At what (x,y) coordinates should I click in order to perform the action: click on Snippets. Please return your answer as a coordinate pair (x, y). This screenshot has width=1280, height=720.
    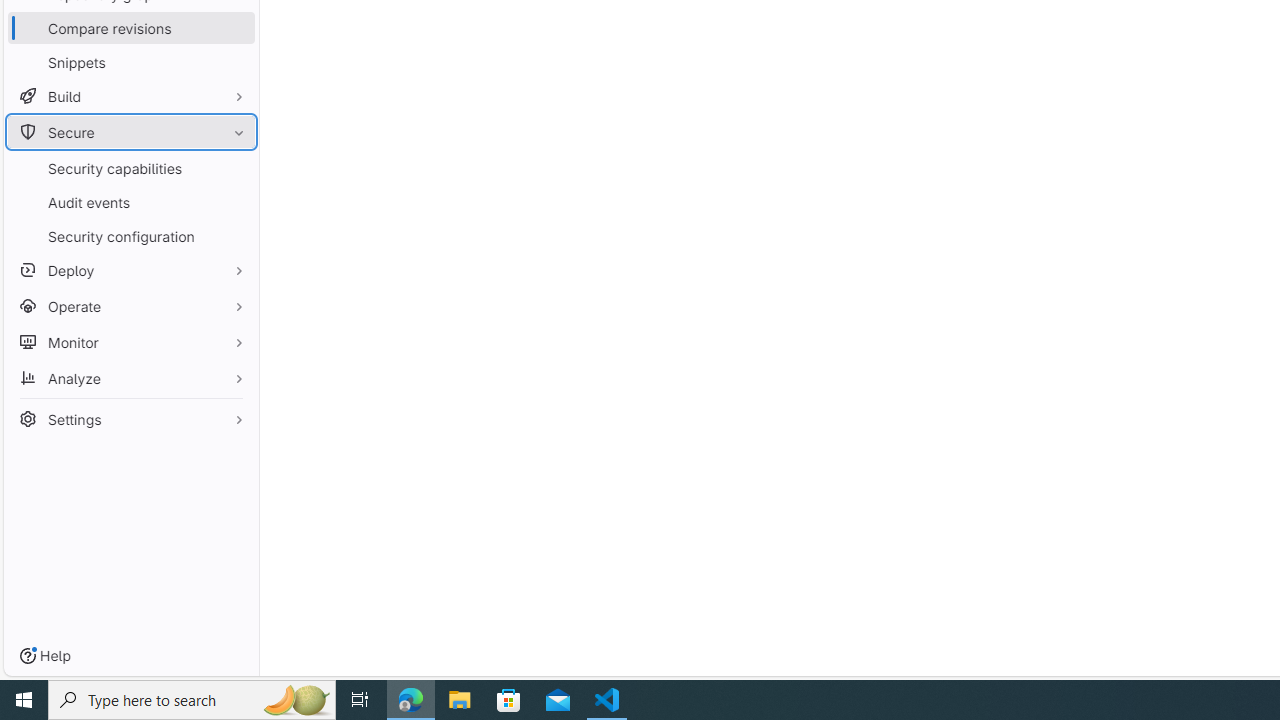
    Looking at the image, I should click on (130, 62).